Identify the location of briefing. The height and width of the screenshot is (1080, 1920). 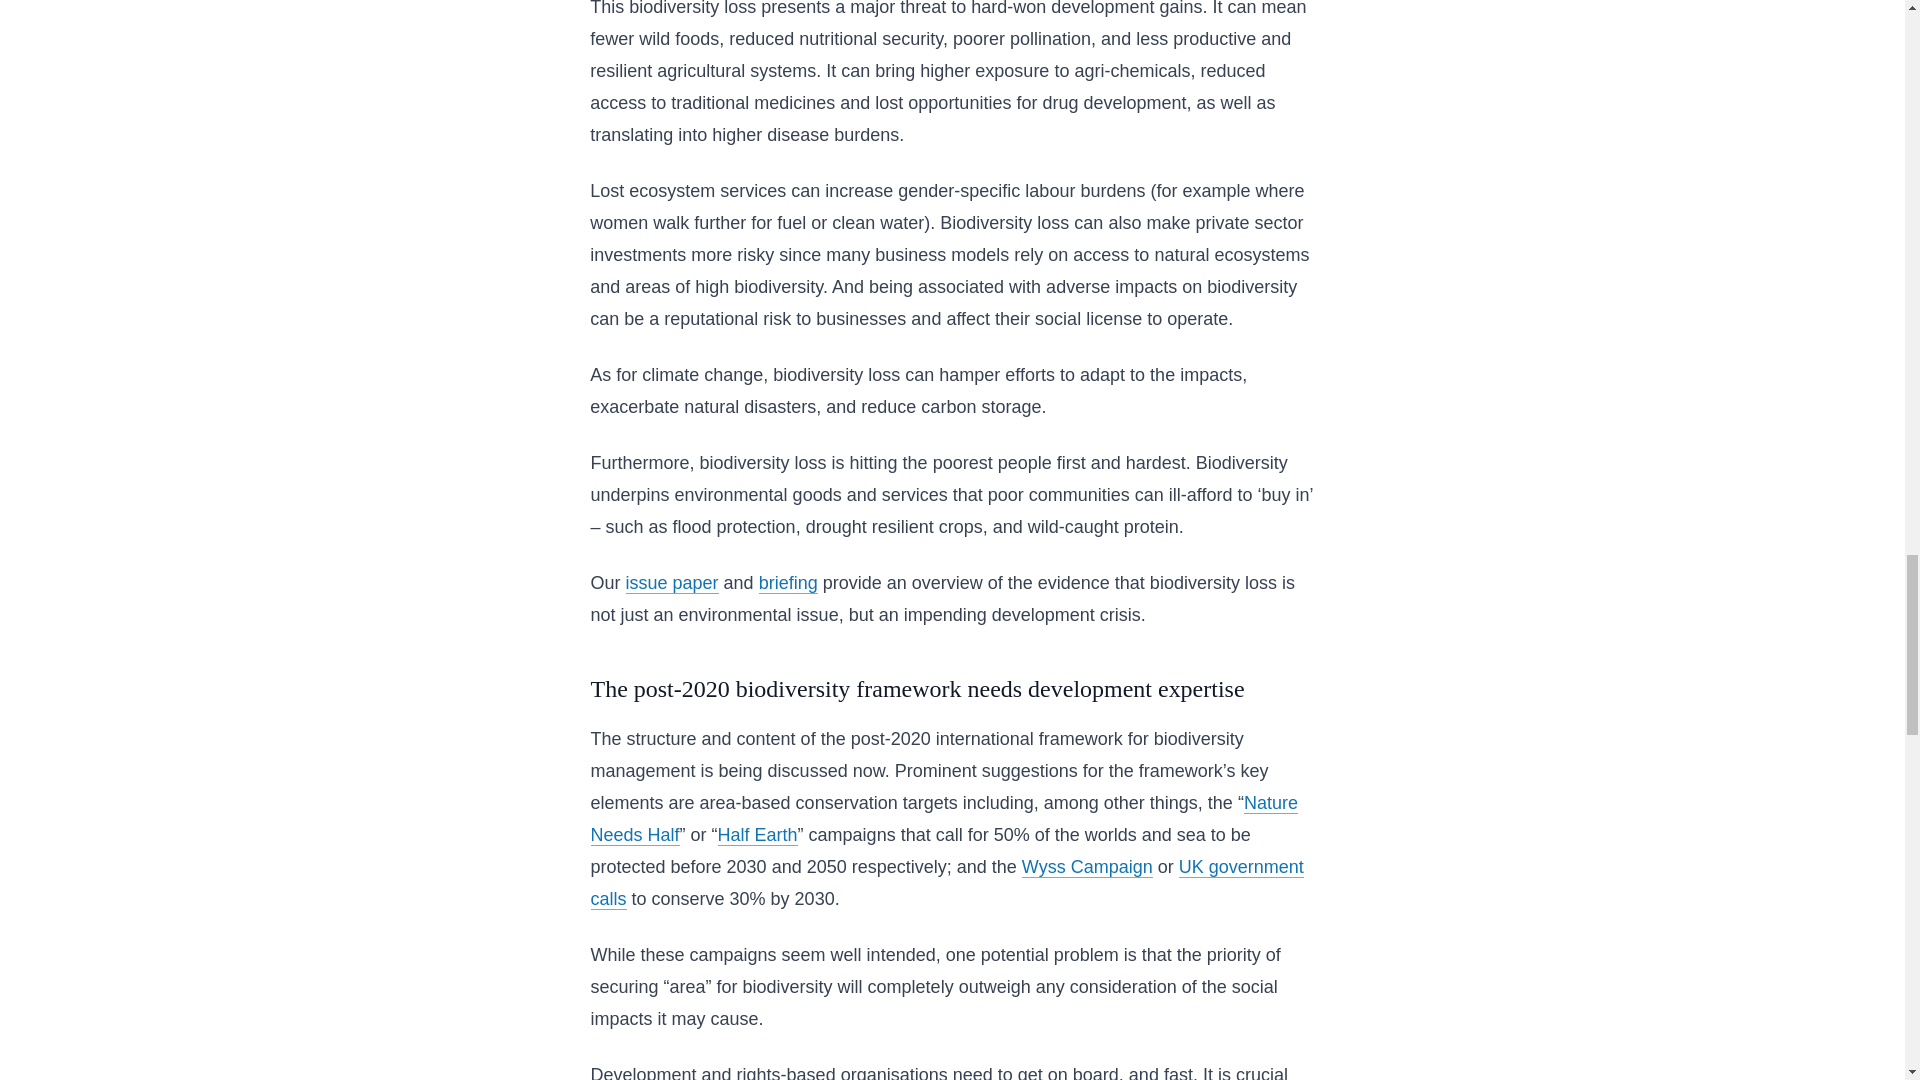
(788, 584).